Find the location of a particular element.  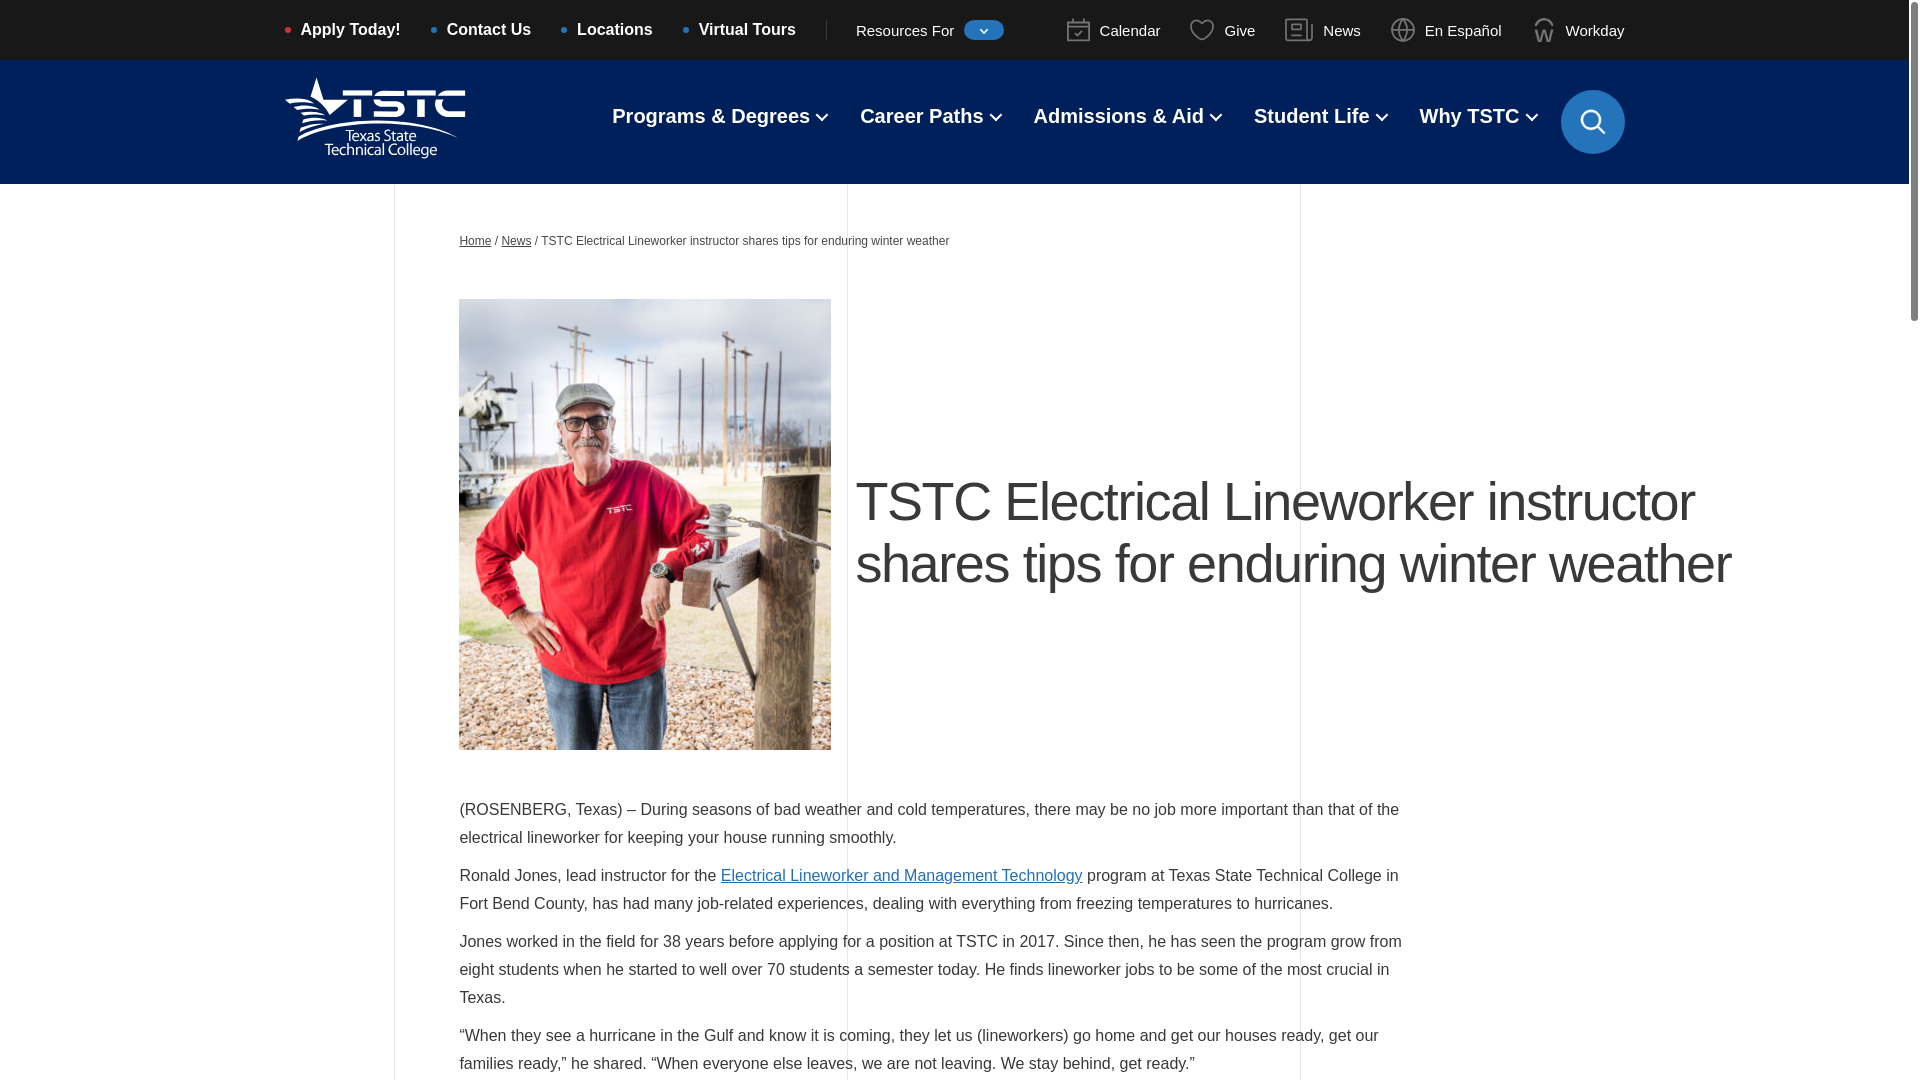

Workday is located at coordinates (1578, 30).